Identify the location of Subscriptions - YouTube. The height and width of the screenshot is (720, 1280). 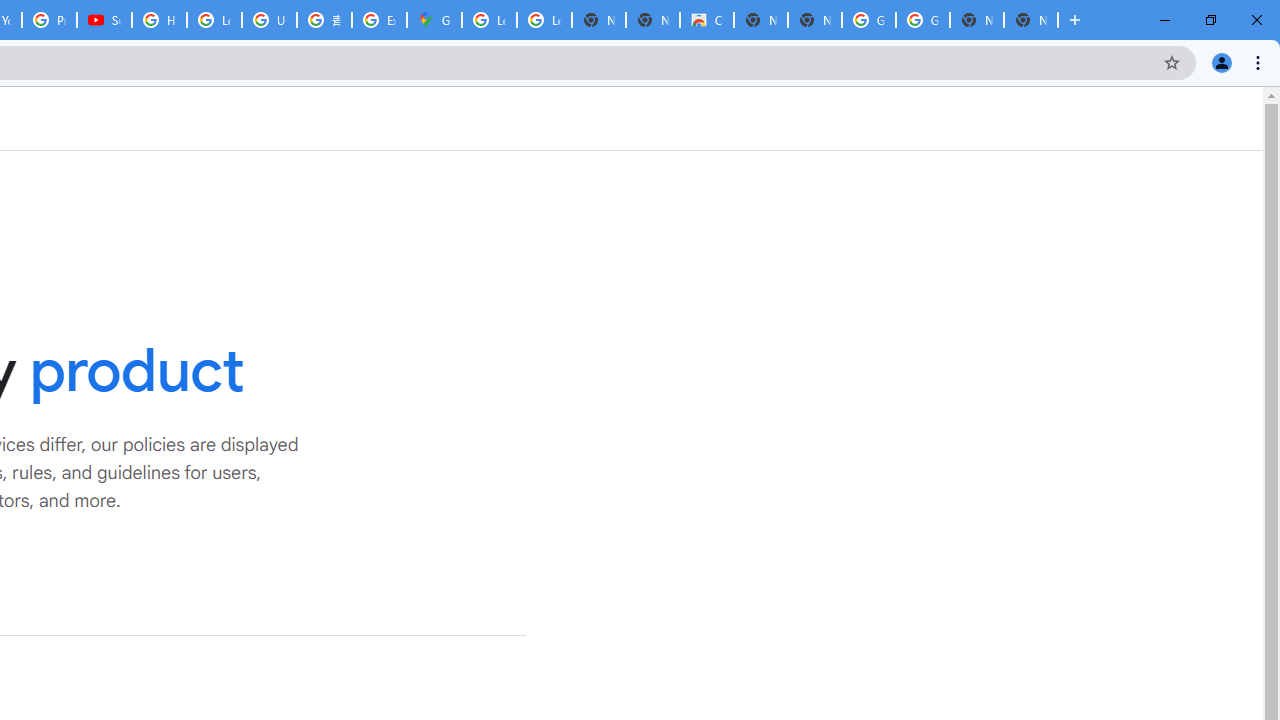
(104, 20).